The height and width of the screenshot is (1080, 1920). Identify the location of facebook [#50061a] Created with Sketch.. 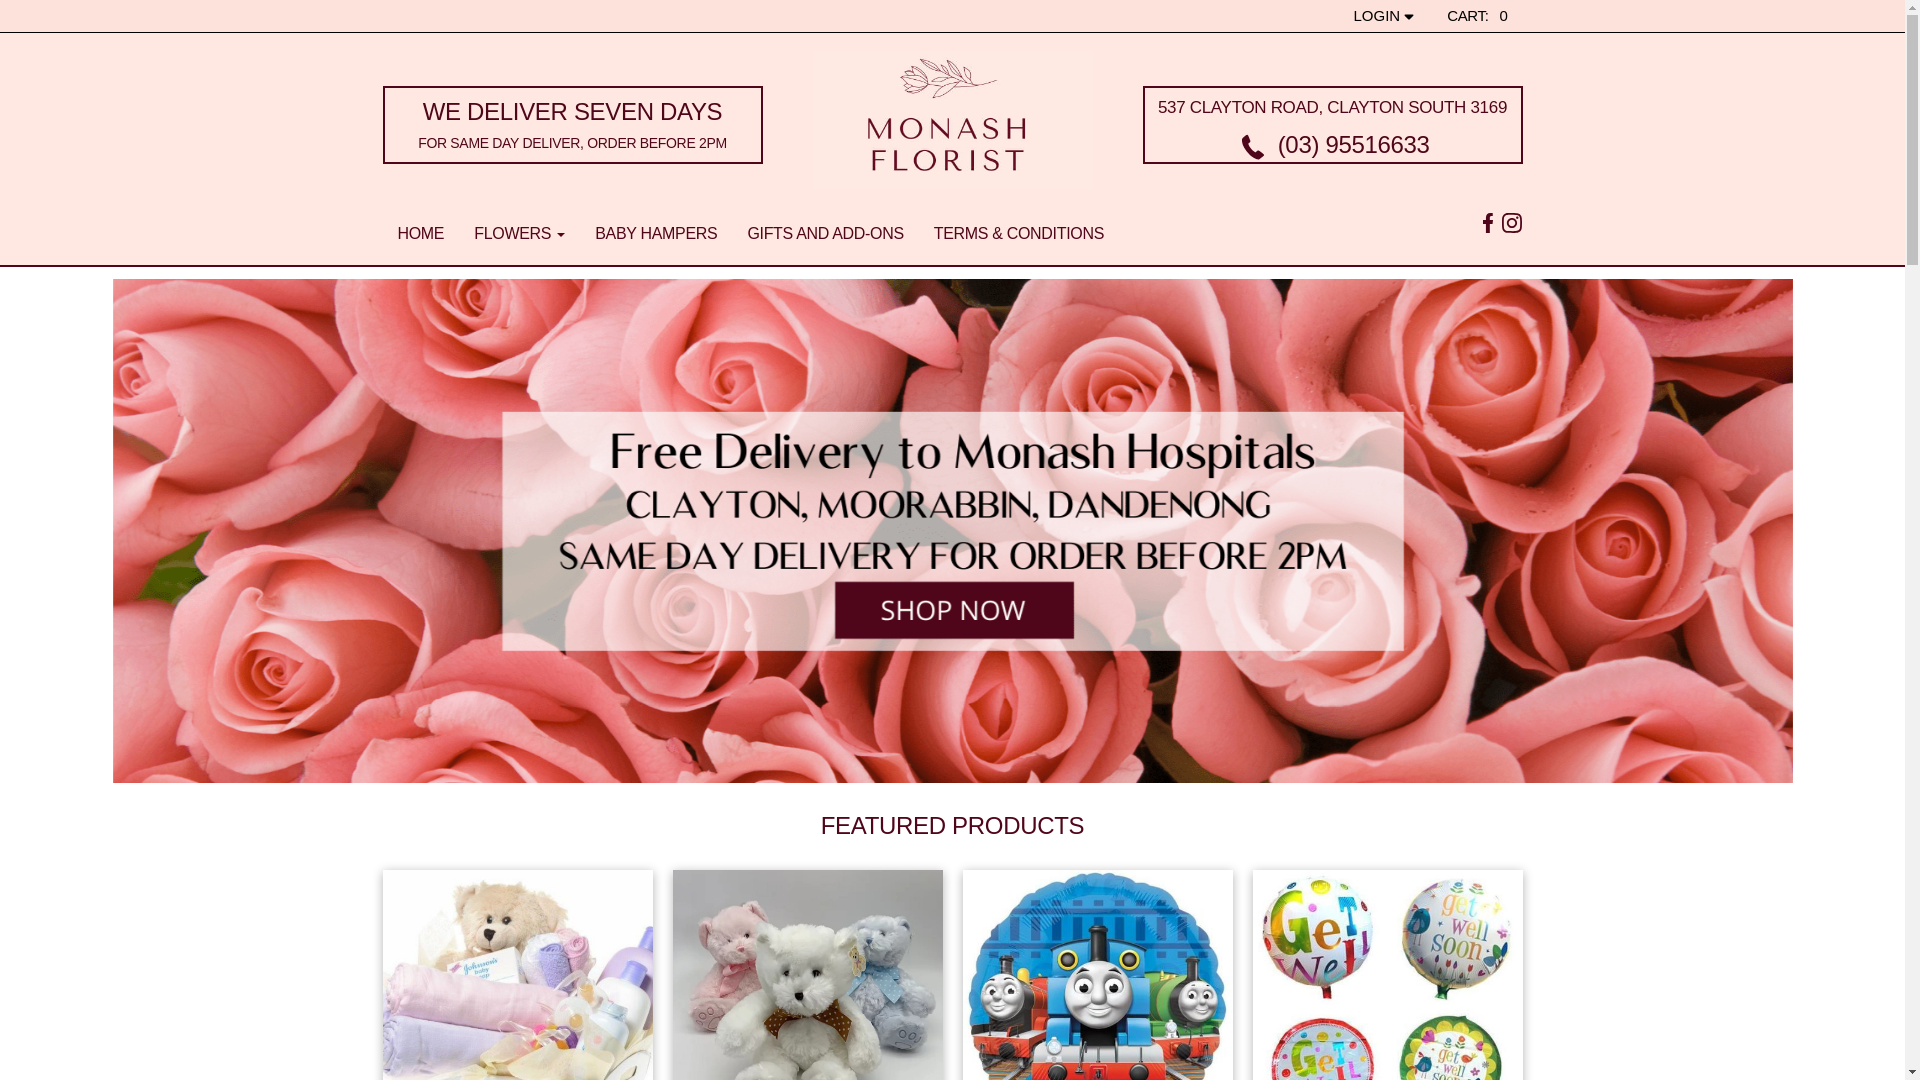
(1488, 222).